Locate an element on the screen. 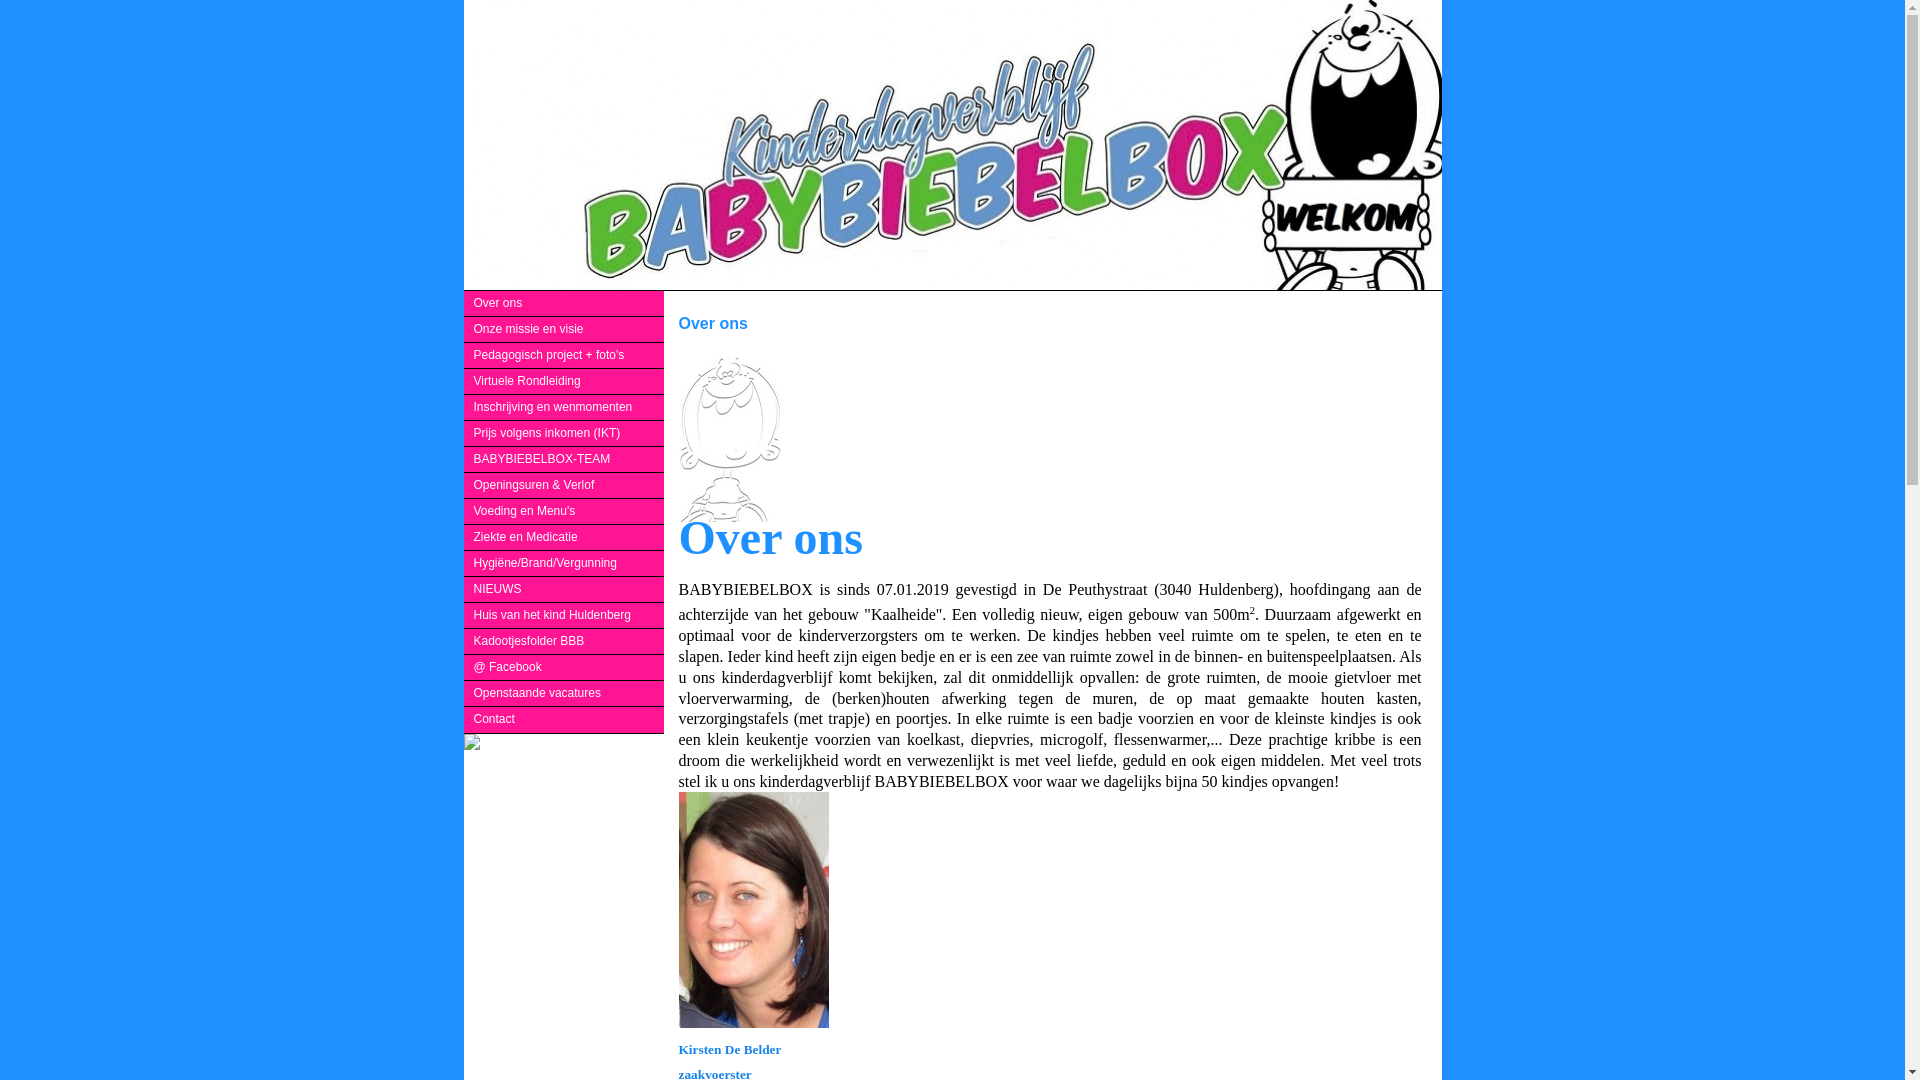 The height and width of the screenshot is (1080, 1920). Pedagogisch project + foto's is located at coordinates (564, 356).